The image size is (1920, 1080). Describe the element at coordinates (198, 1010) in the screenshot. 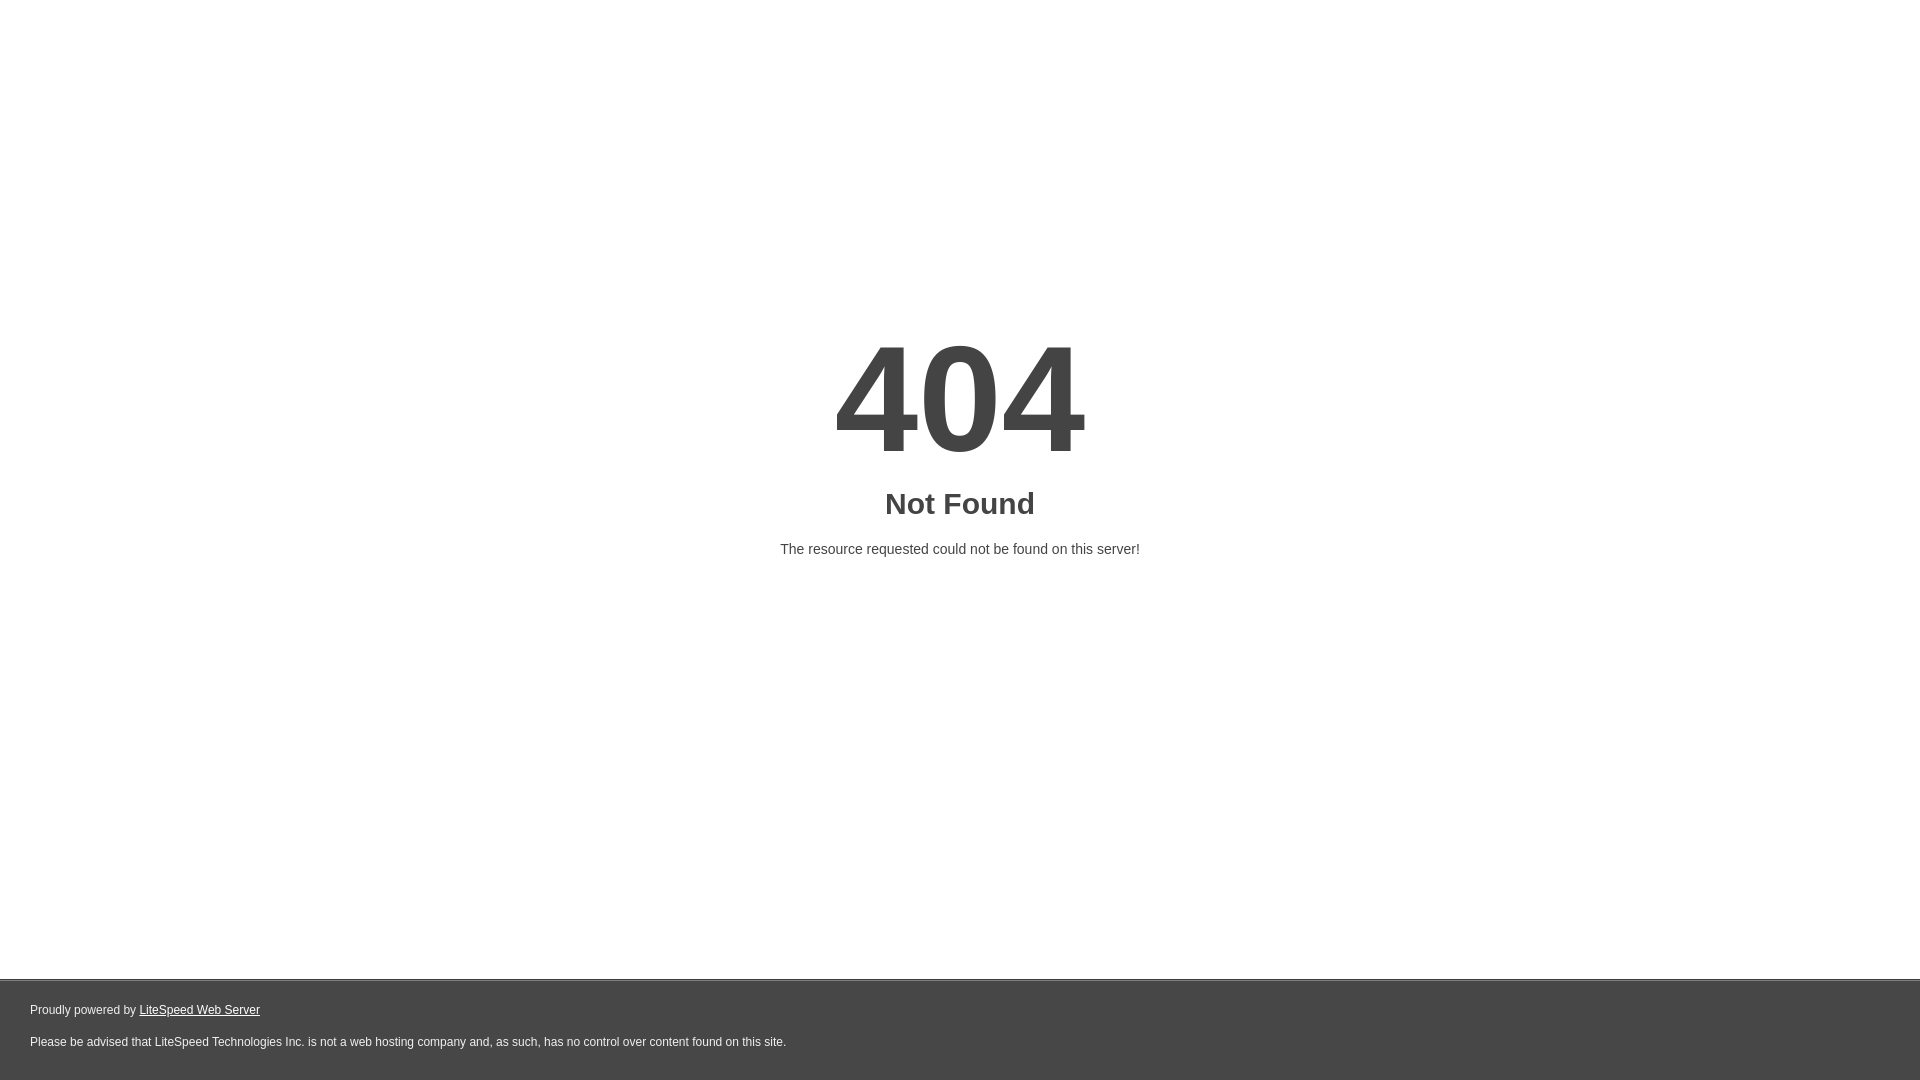

I see `LiteSpeed Web Server` at that location.